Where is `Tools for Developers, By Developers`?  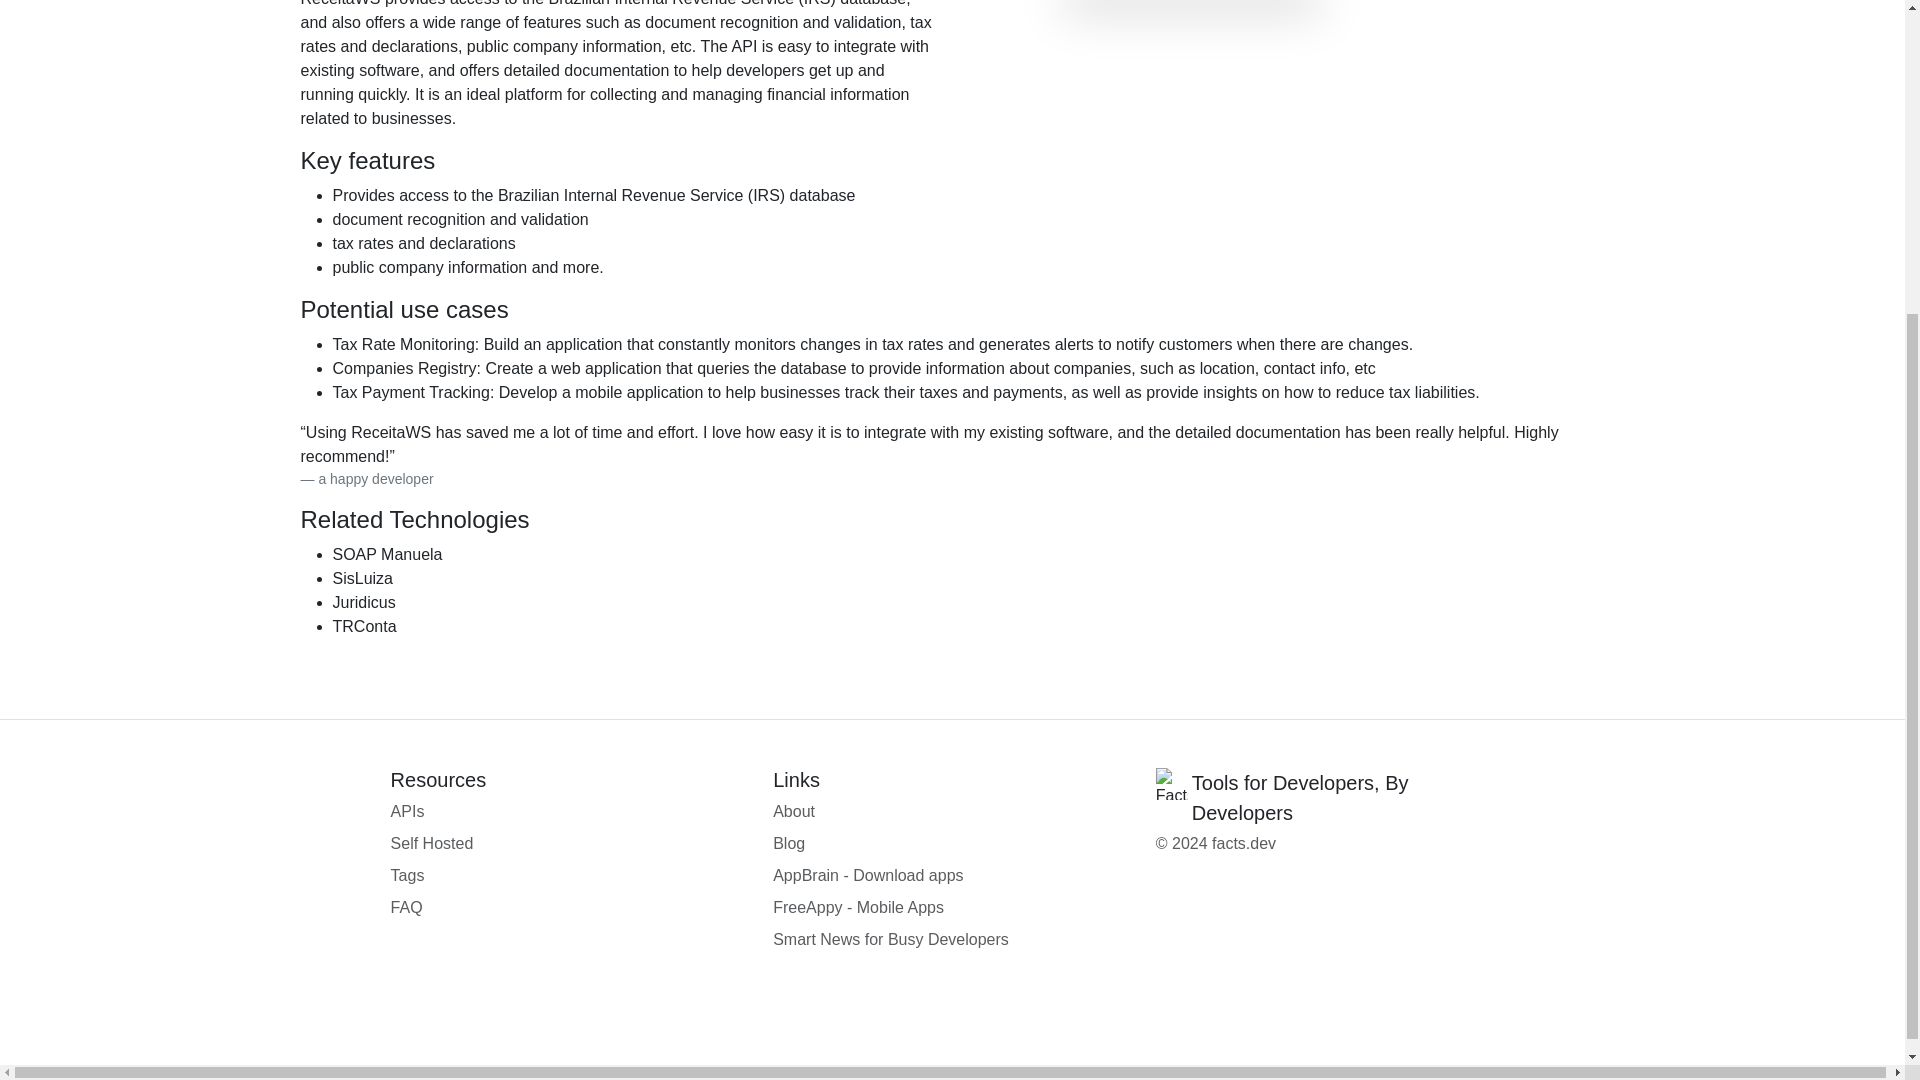
Tools for Developers, By Developers is located at coordinates (1334, 798).